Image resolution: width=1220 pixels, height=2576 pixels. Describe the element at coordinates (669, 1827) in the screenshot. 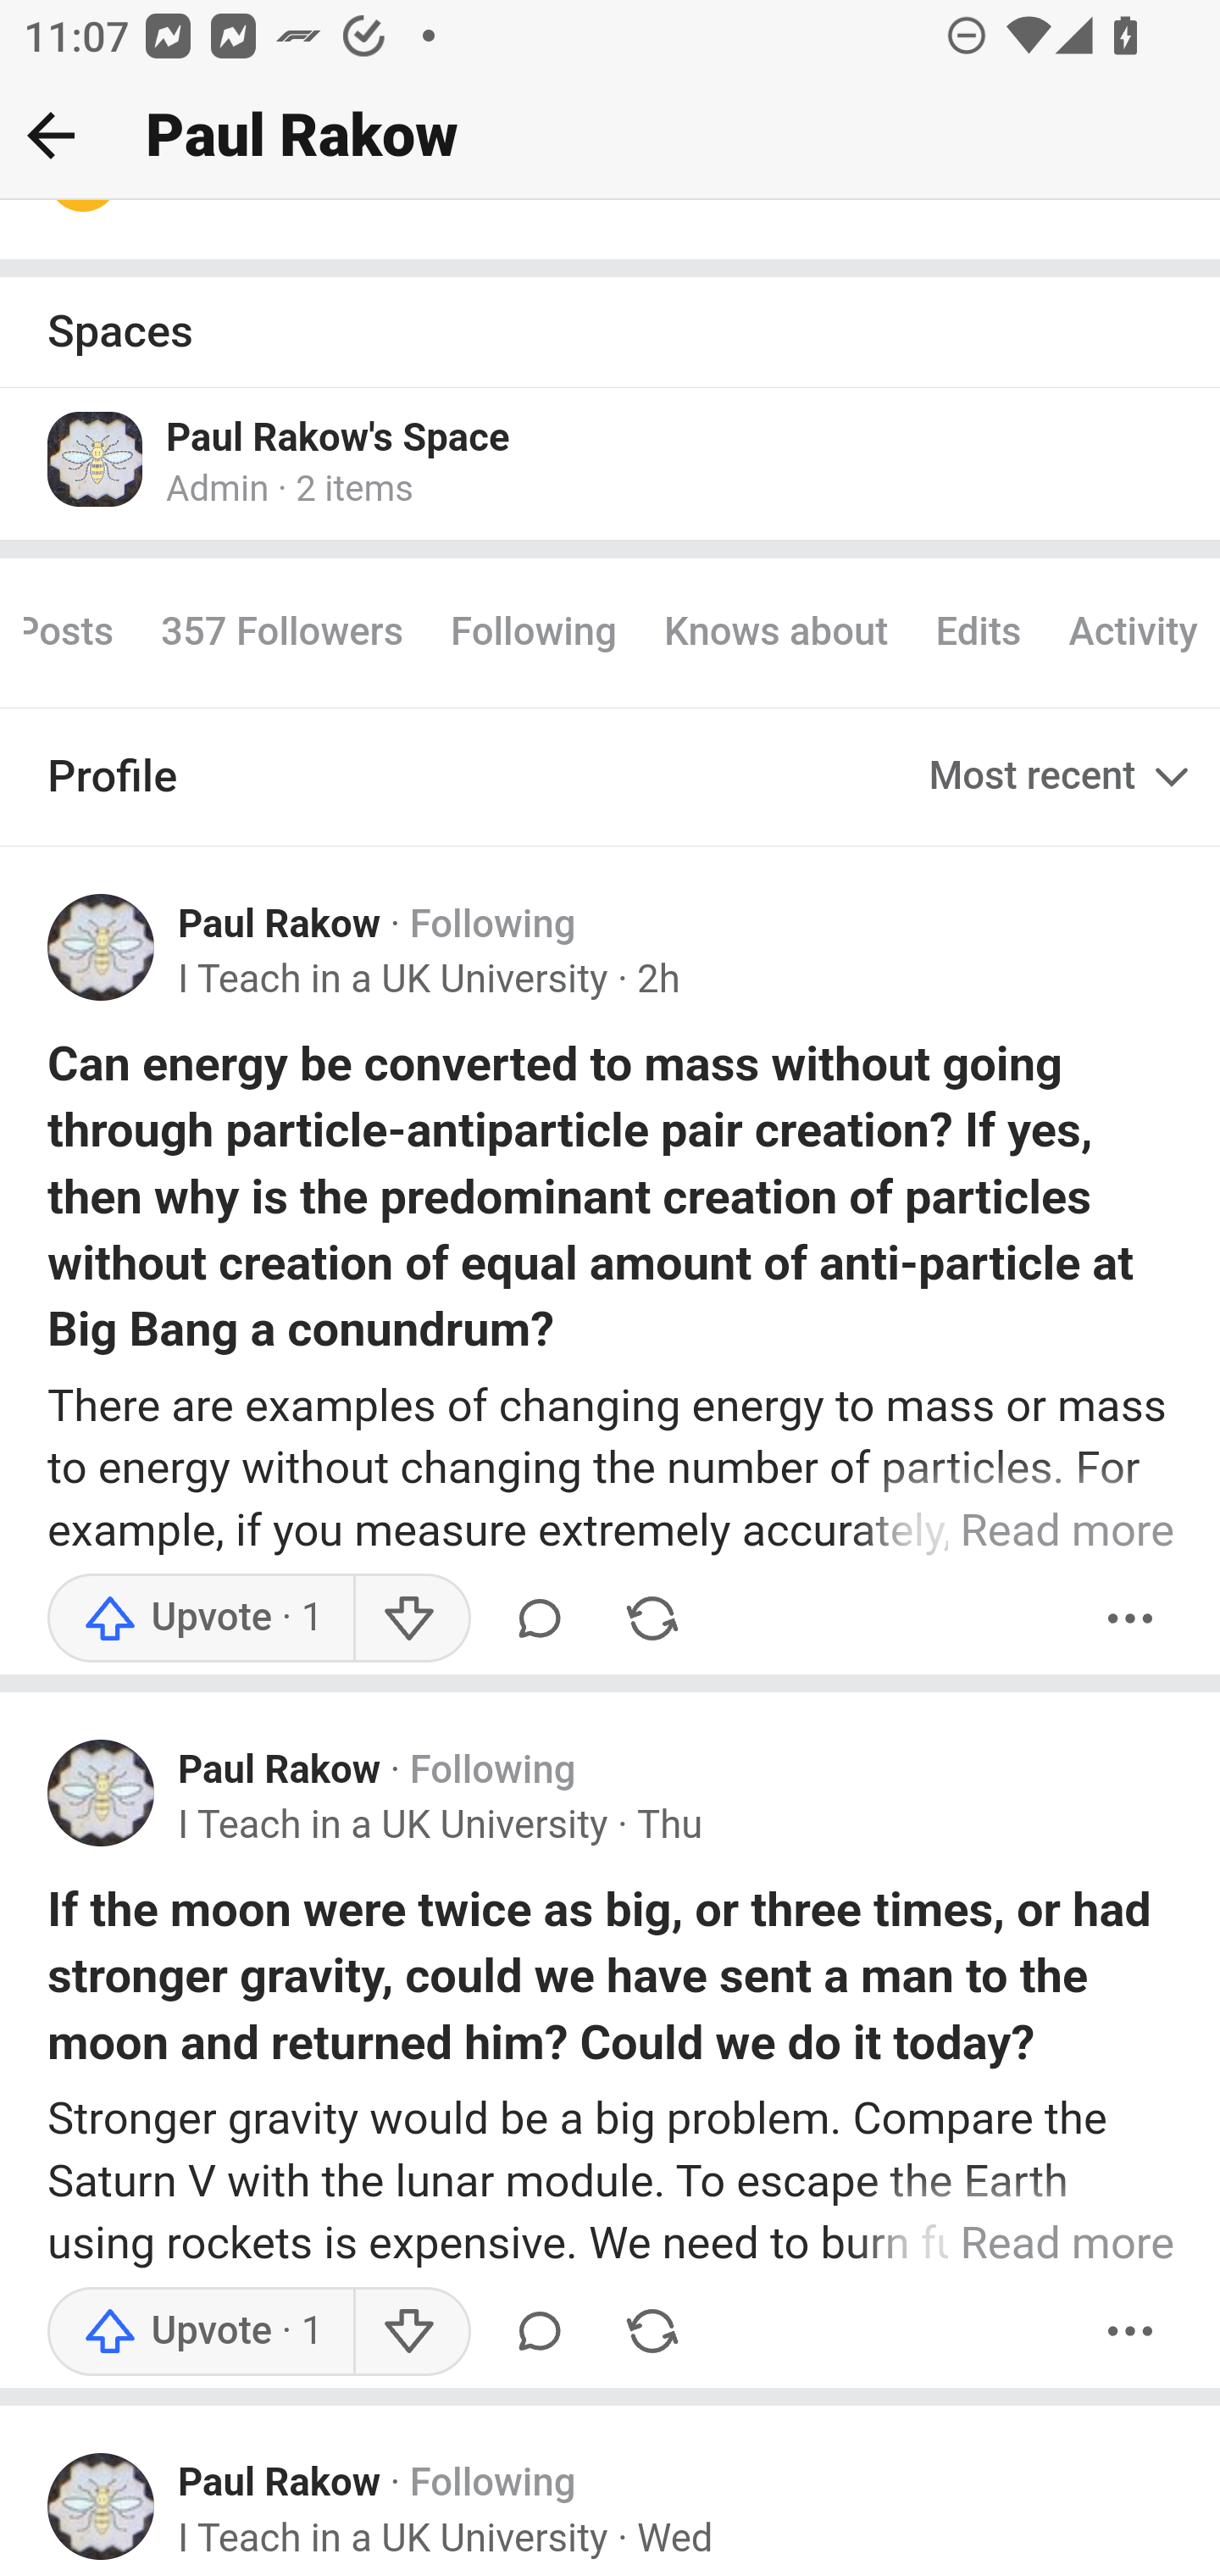

I see `Thu` at that location.